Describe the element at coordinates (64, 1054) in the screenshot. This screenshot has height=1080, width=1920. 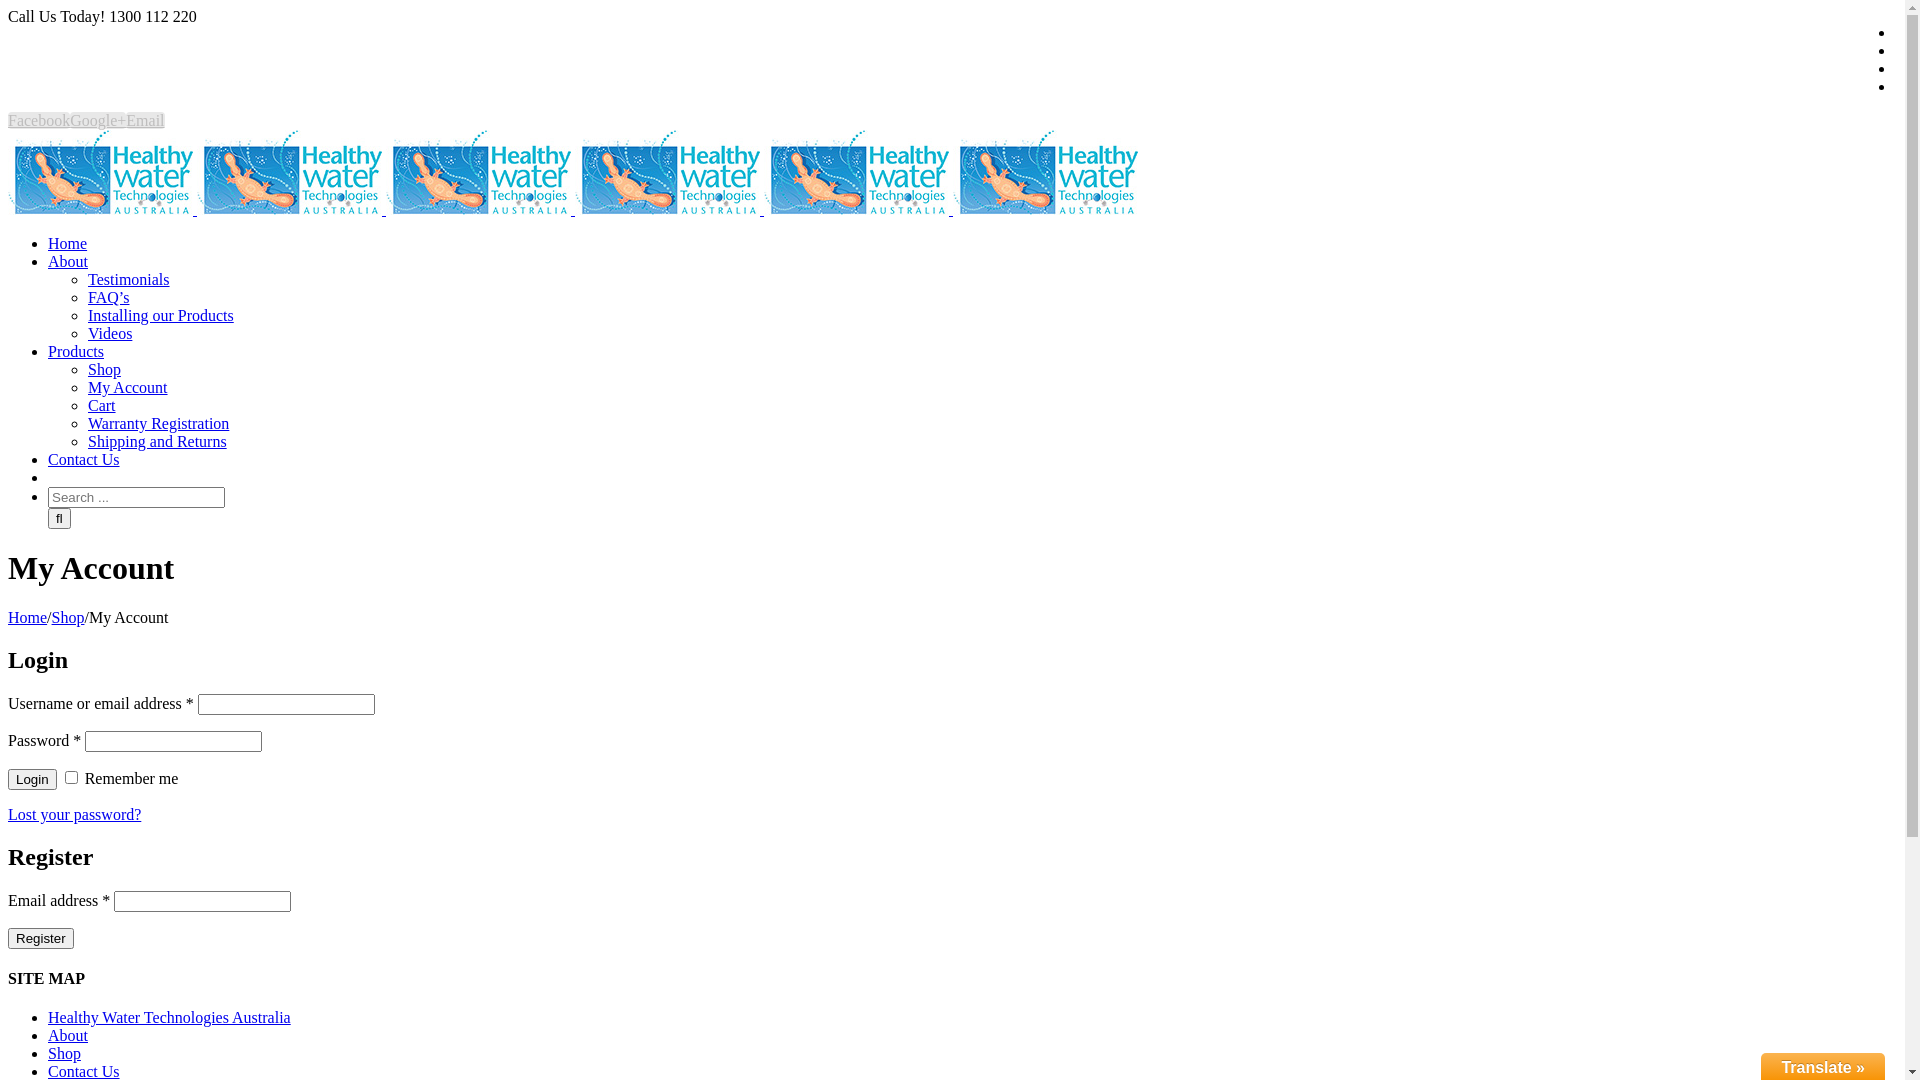
I see `Shop` at that location.